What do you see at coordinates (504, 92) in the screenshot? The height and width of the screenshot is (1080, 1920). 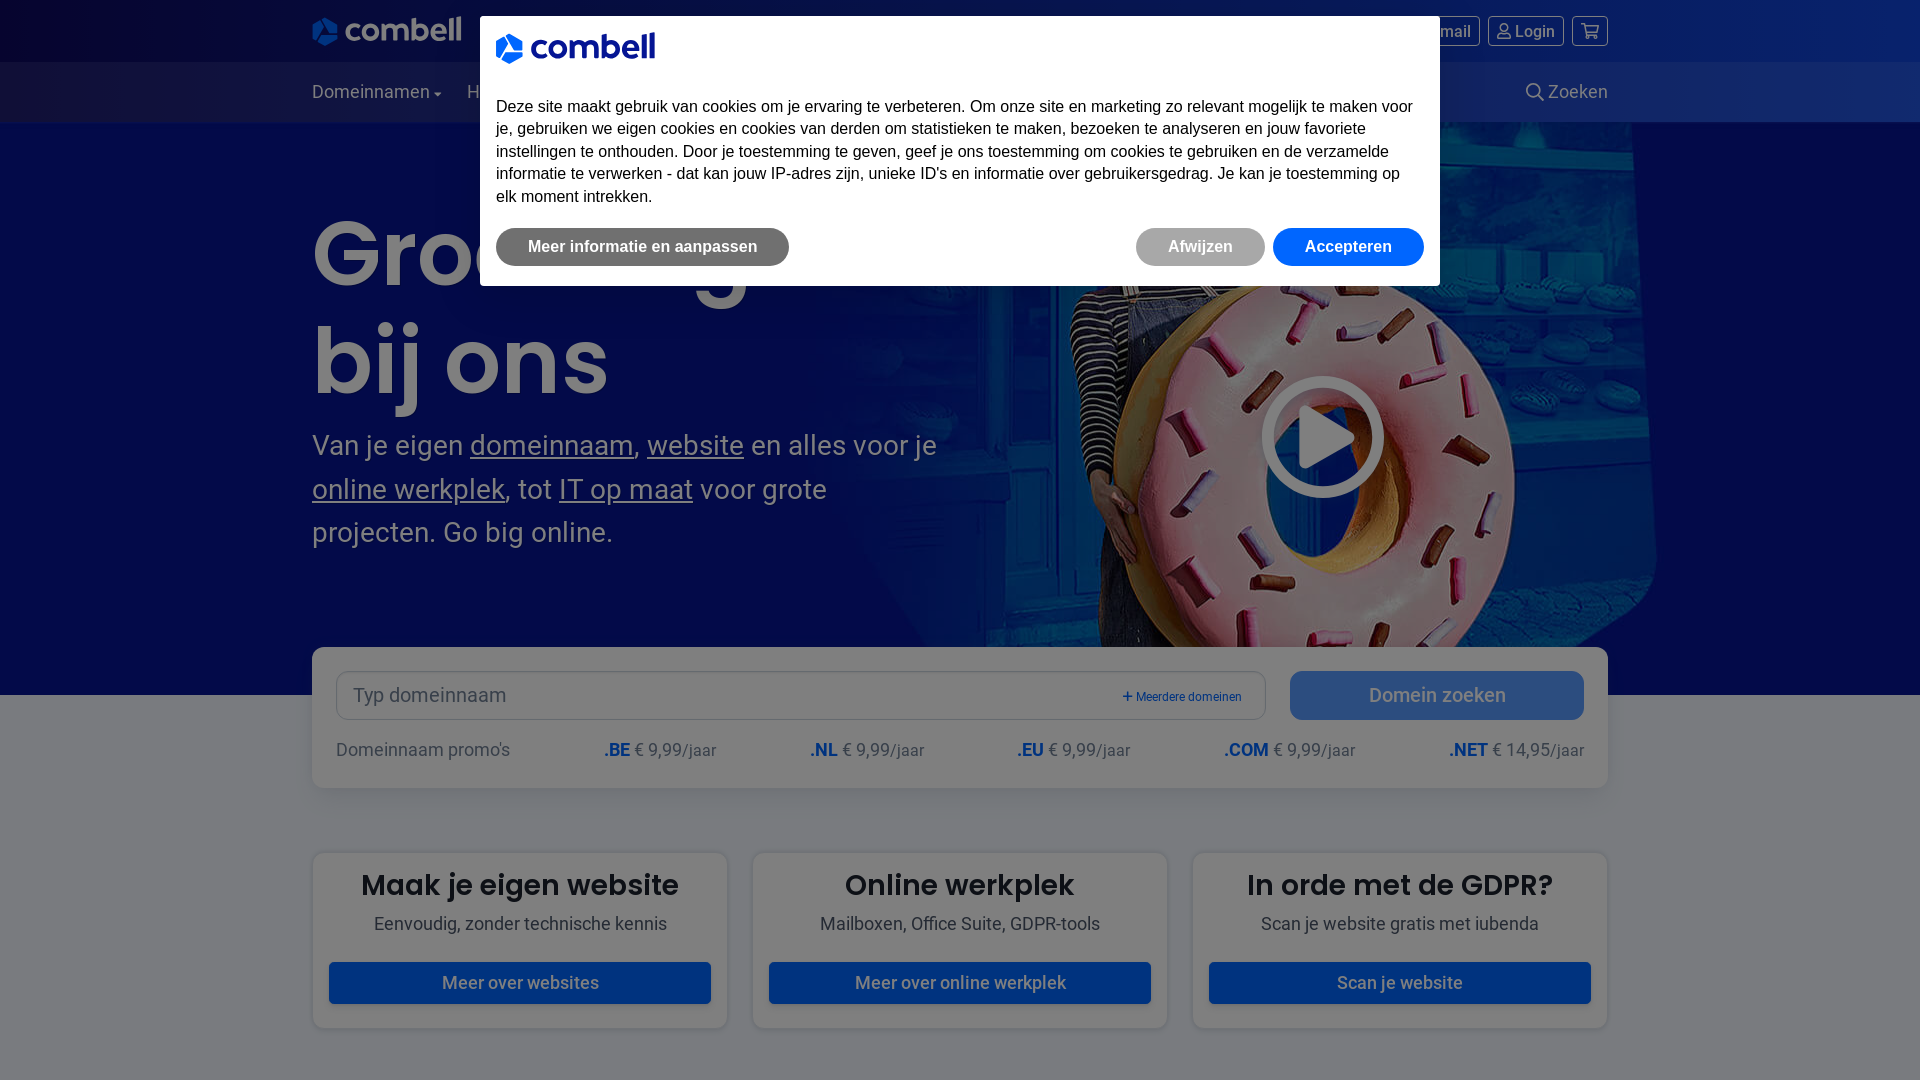 I see `Hosting` at bounding box center [504, 92].